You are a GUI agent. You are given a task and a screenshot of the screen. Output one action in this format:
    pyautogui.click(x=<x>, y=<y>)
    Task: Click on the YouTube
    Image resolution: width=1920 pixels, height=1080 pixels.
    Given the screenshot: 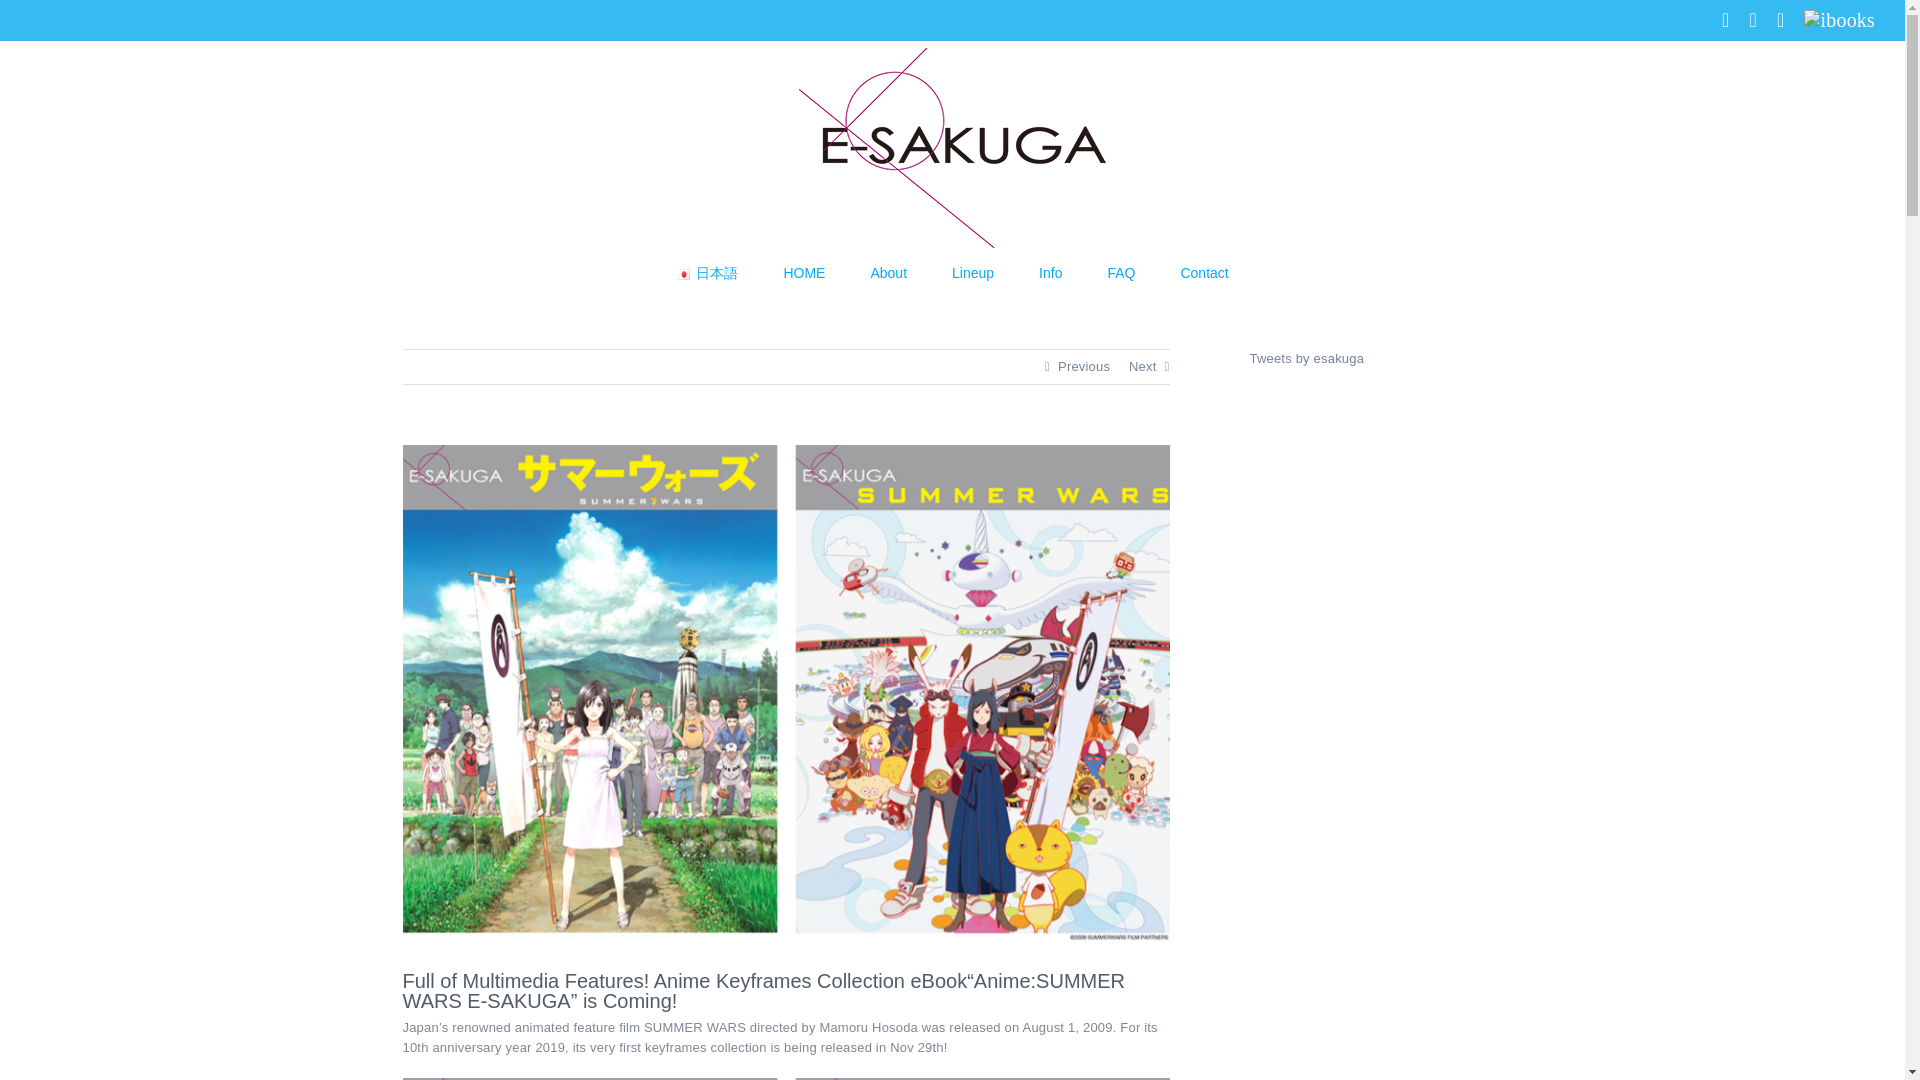 What is the action you would take?
    pyautogui.click(x=1781, y=20)
    